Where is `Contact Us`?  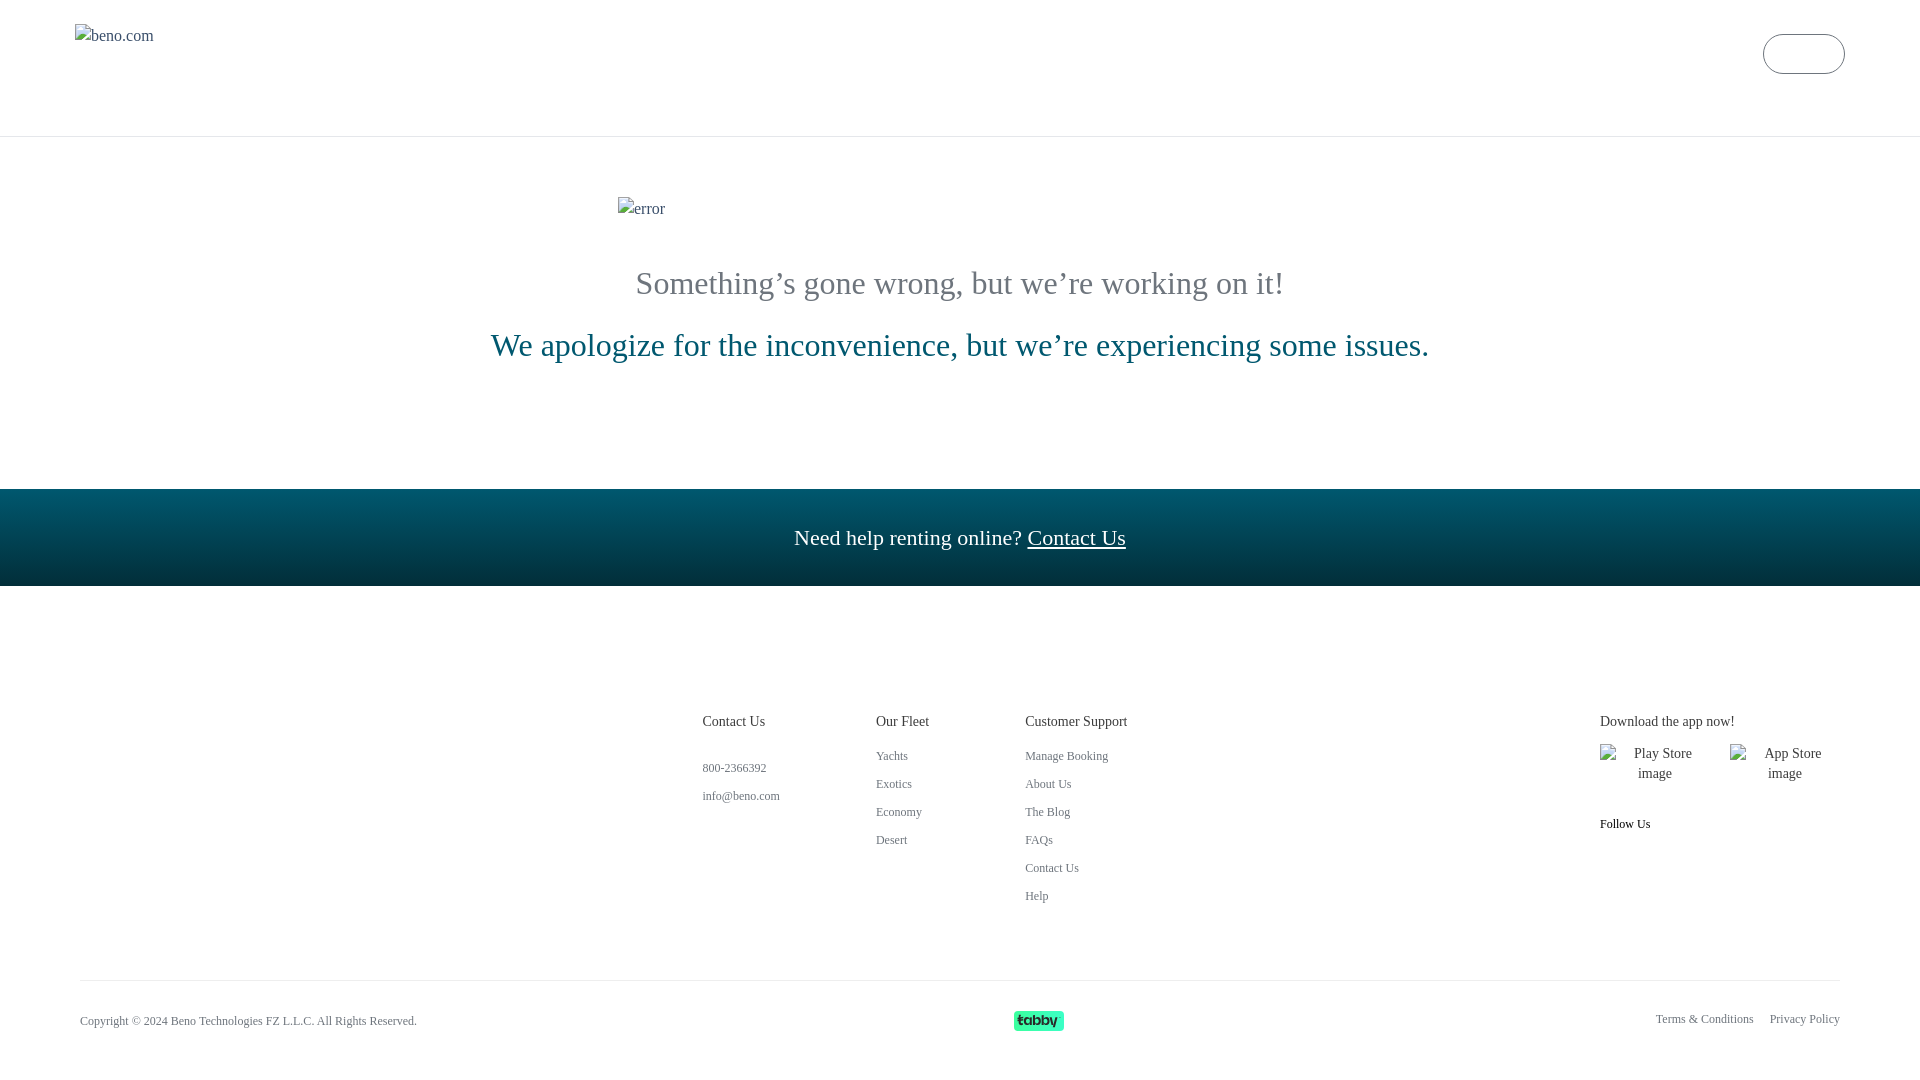 Contact Us is located at coordinates (1076, 867).